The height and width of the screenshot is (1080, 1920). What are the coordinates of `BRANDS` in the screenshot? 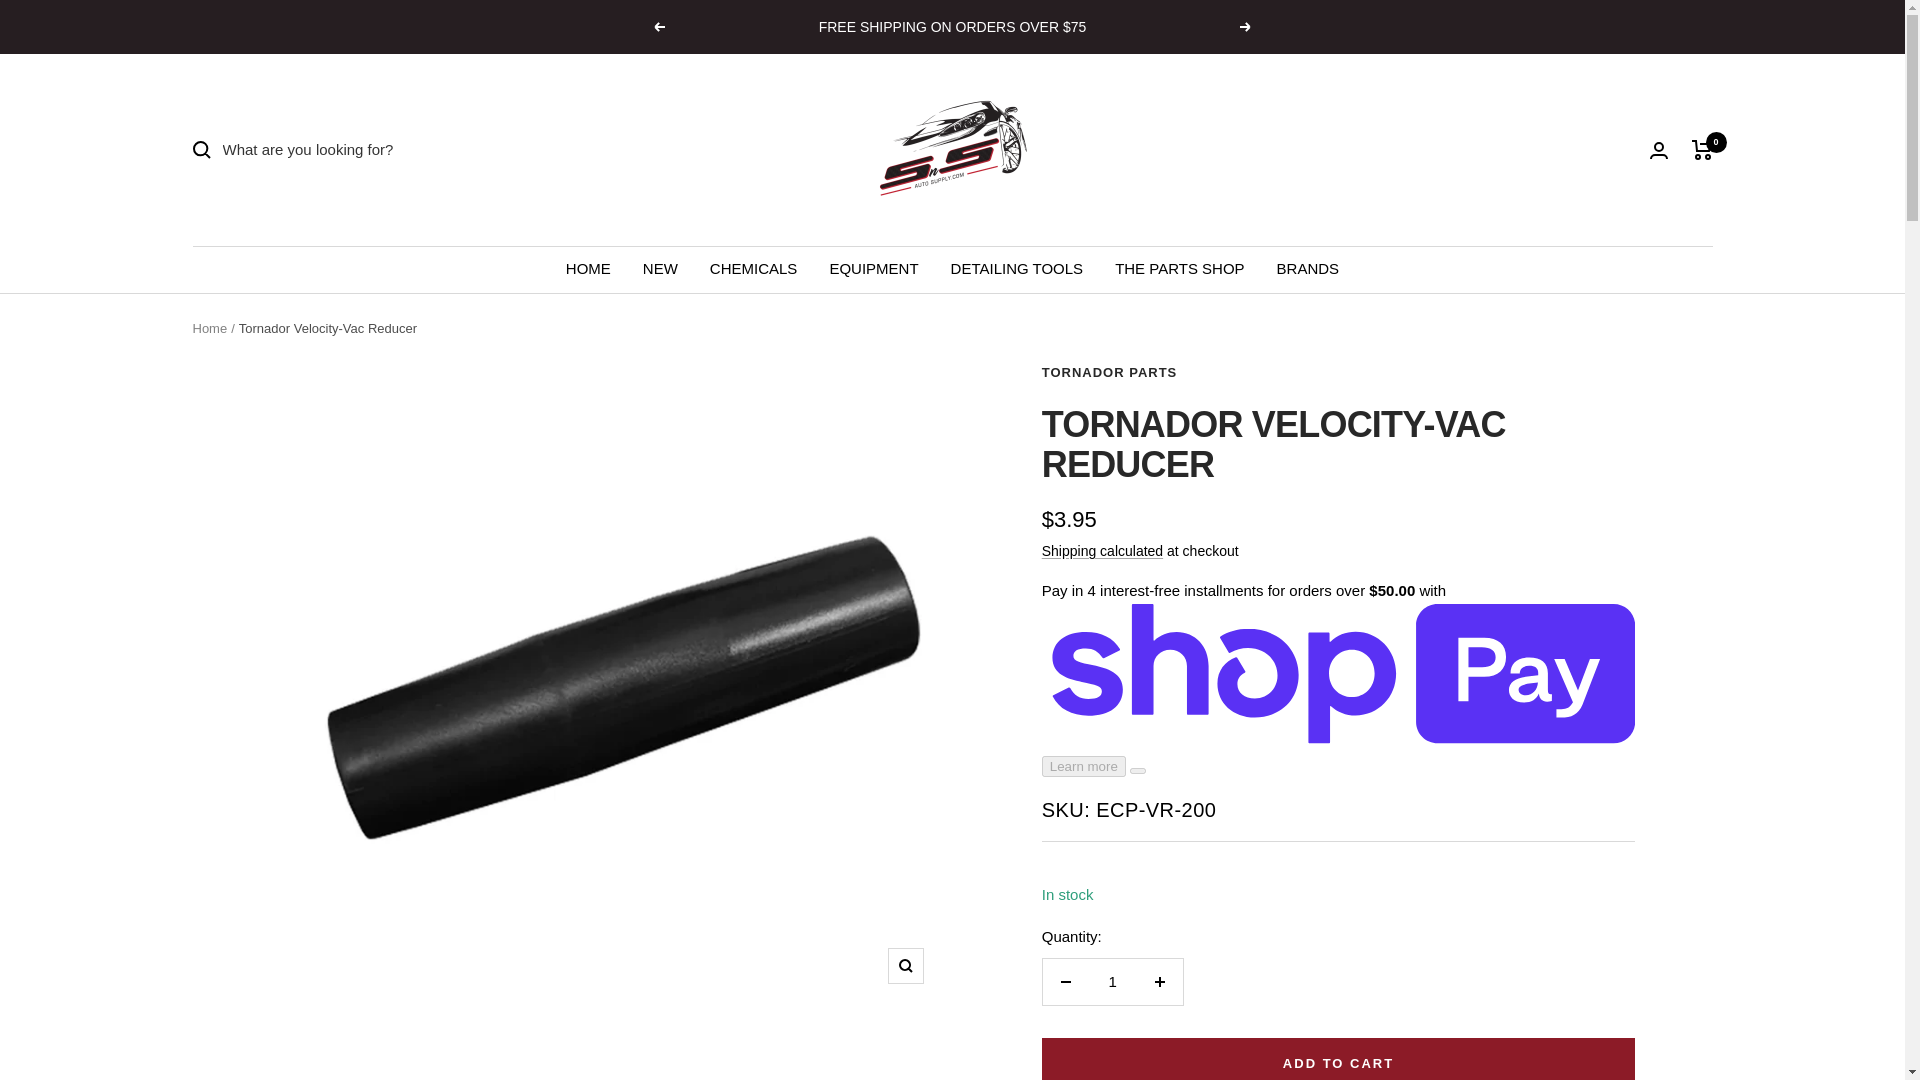 It's located at (1308, 268).